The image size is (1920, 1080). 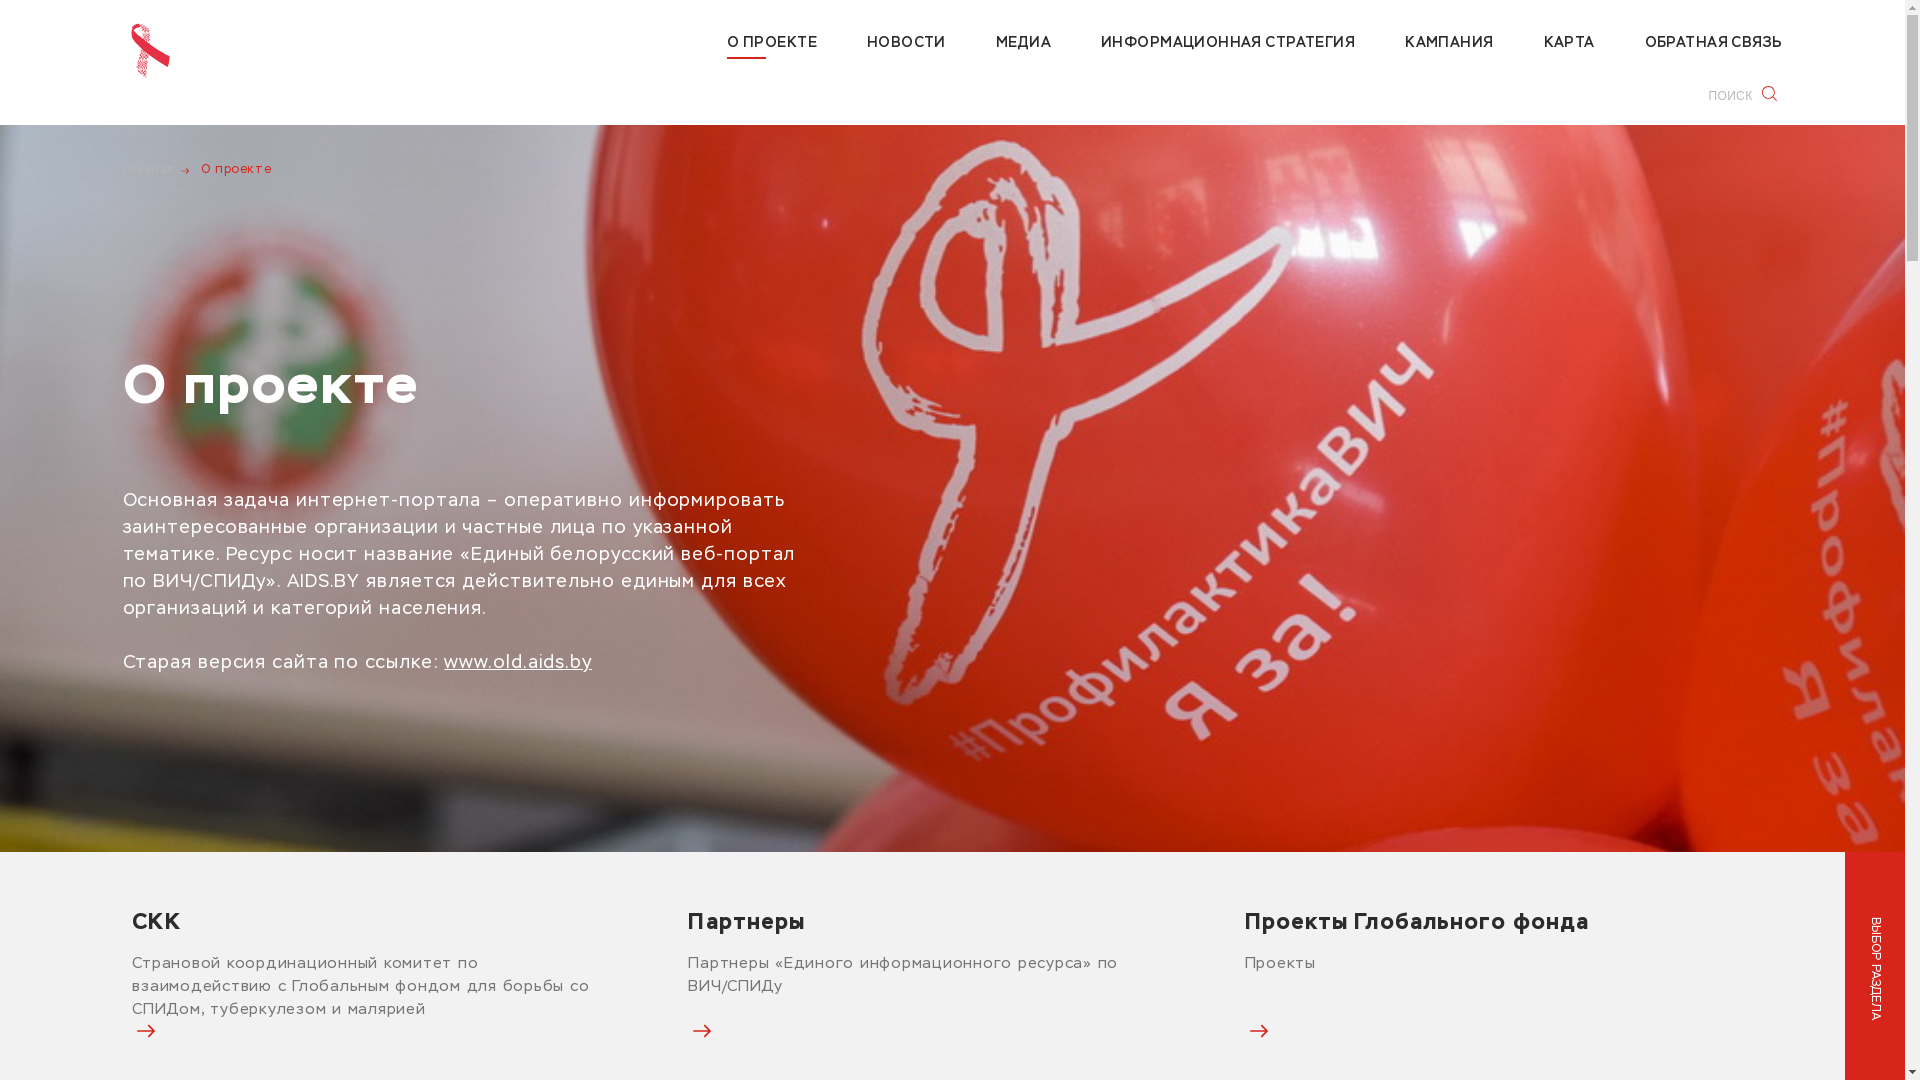 I want to click on www.old.aids.by, so click(x=518, y=663).